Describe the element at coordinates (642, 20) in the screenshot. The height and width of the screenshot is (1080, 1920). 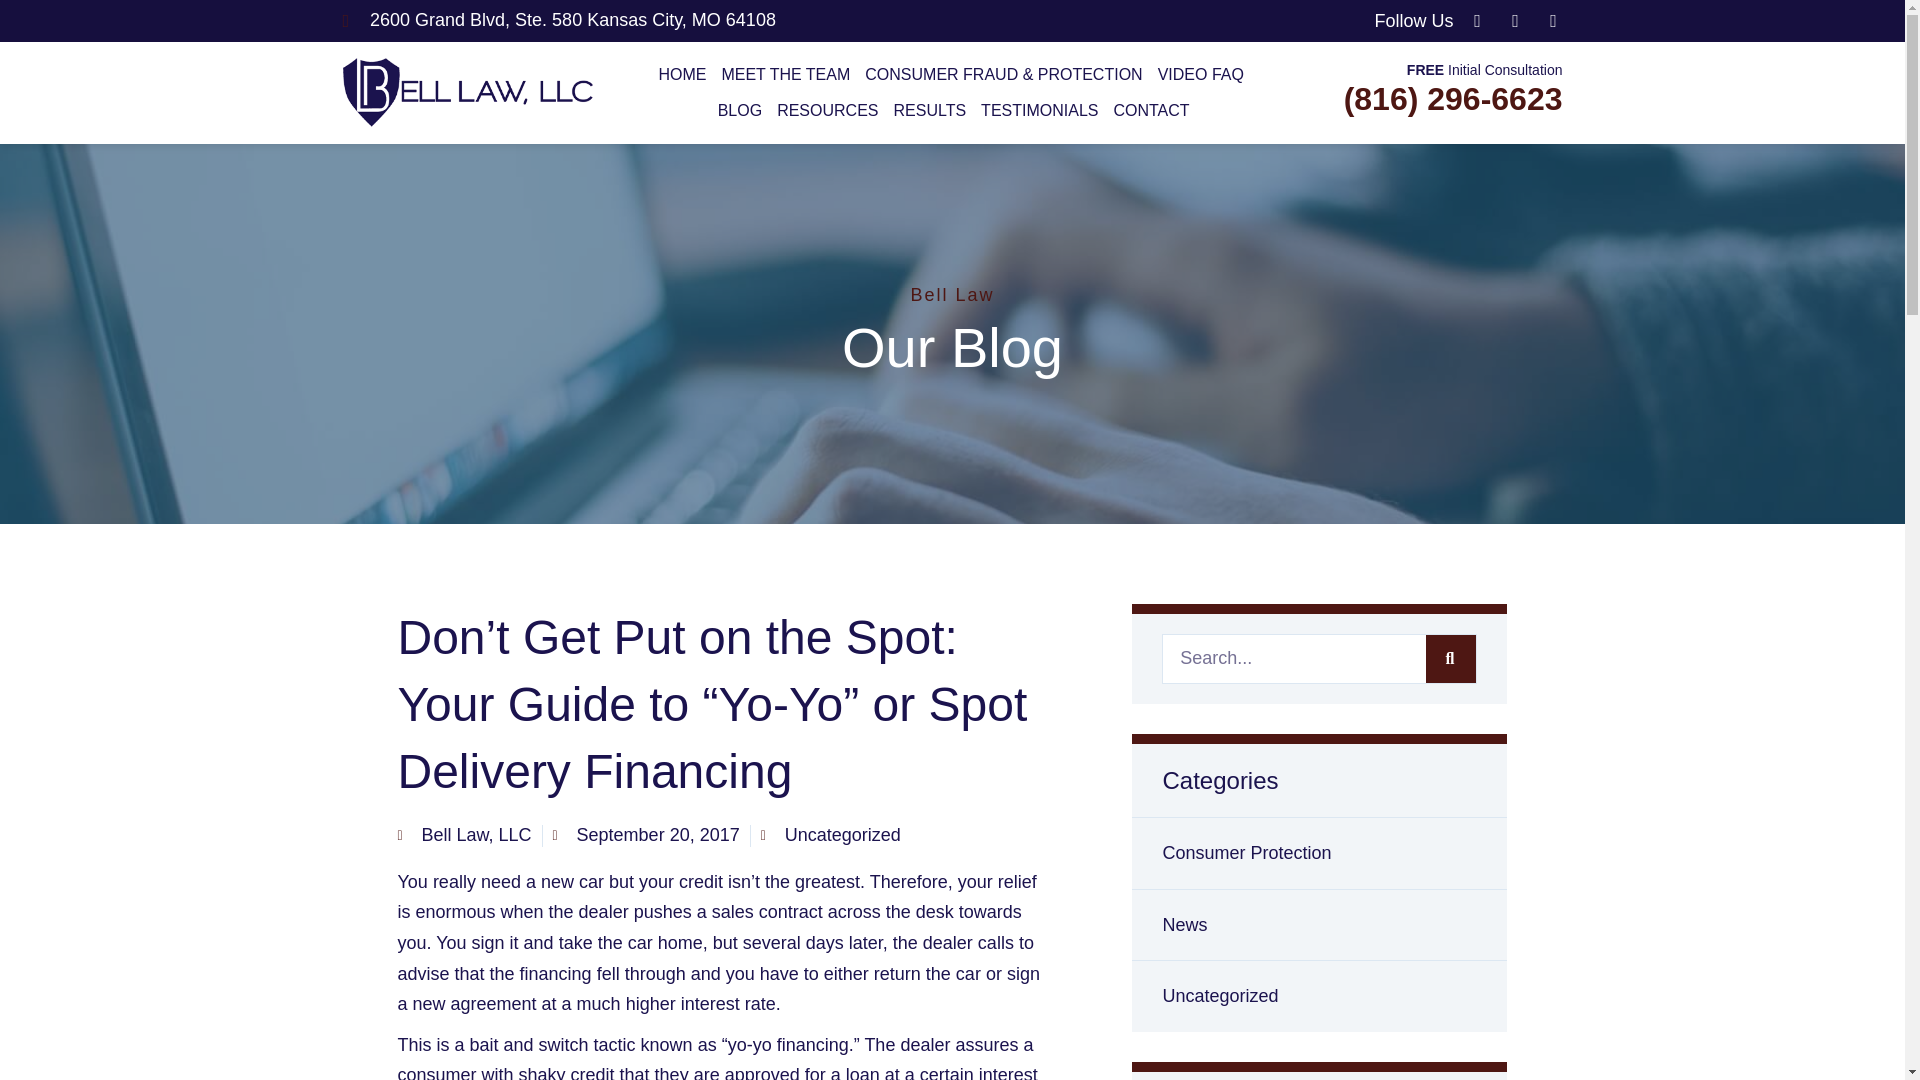
I see `2600 Grand Blvd, Ste. 580 Kansas City, MO 64108` at that location.